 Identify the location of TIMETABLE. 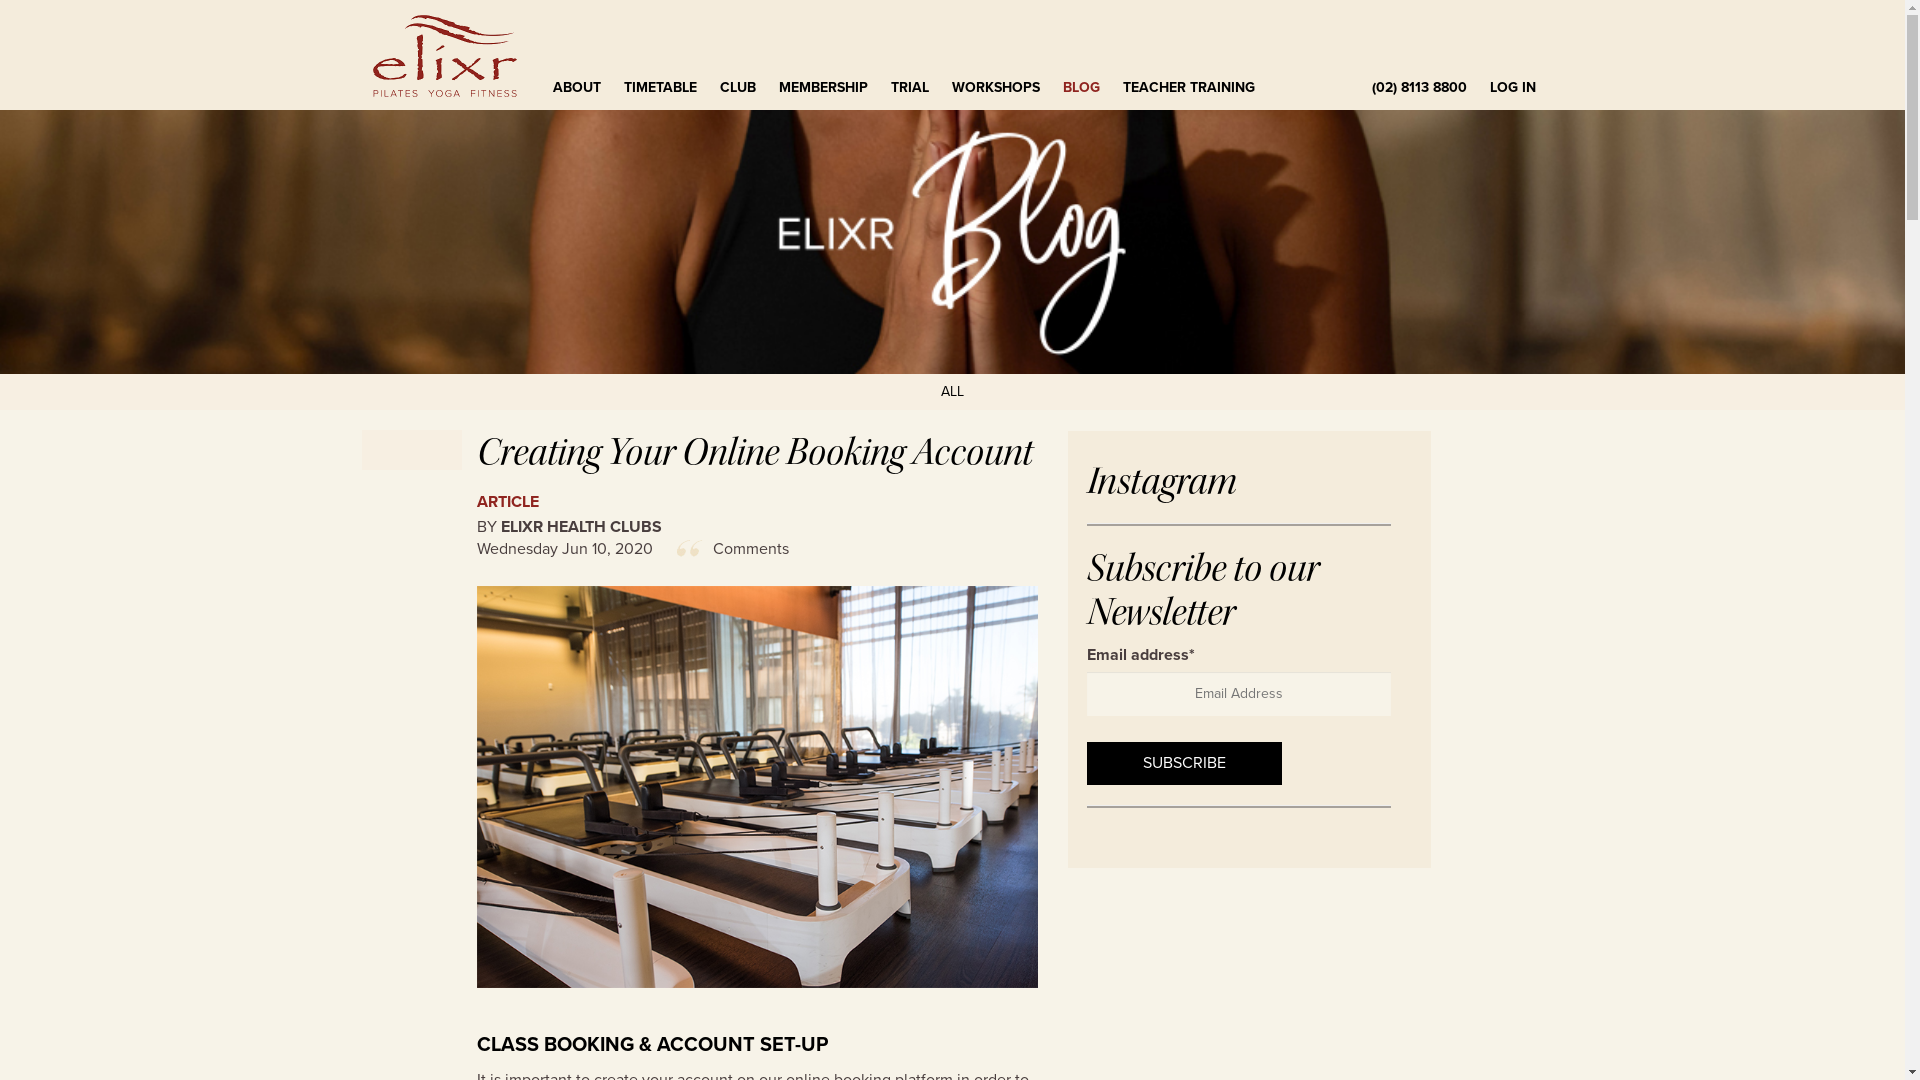
(662, 88).